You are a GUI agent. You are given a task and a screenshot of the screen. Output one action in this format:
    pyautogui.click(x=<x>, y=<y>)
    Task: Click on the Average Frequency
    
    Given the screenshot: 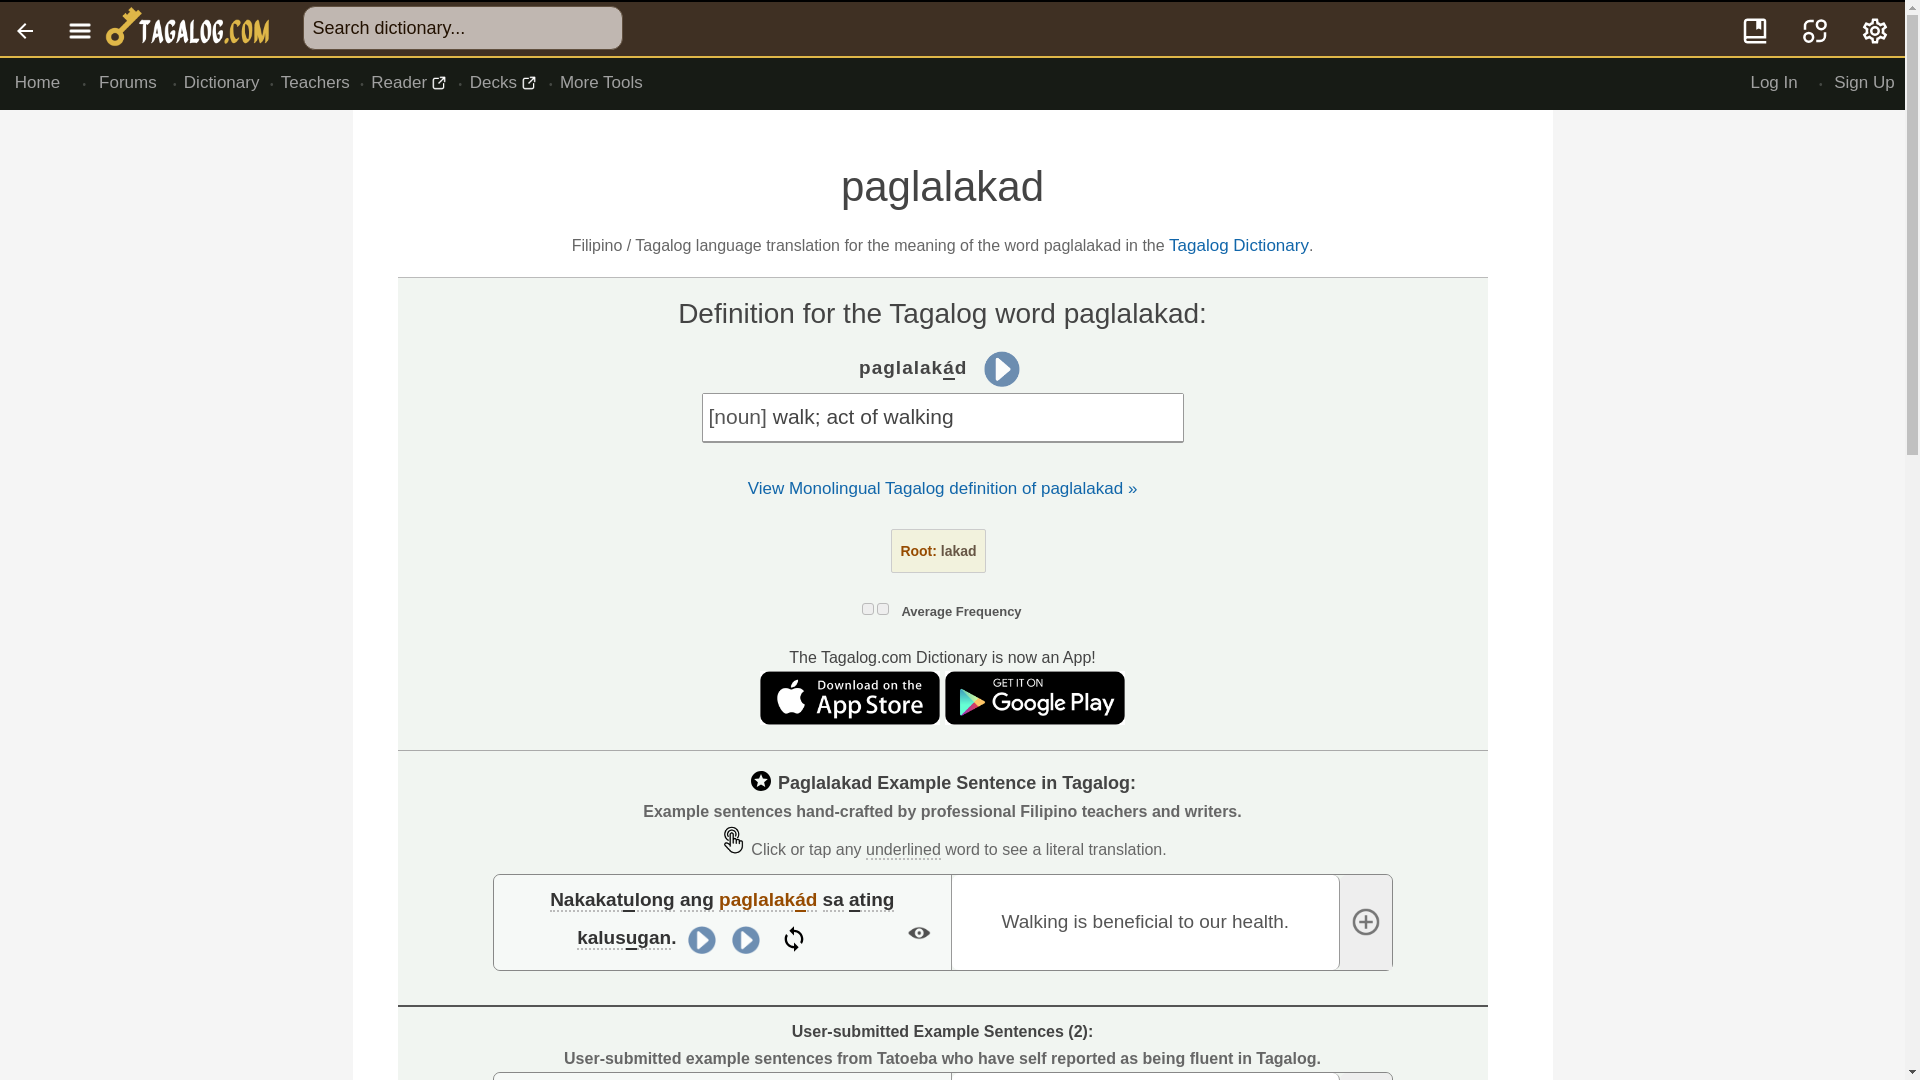 What is the action you would take?
    pyautogui.click(x=960, y=610)
    